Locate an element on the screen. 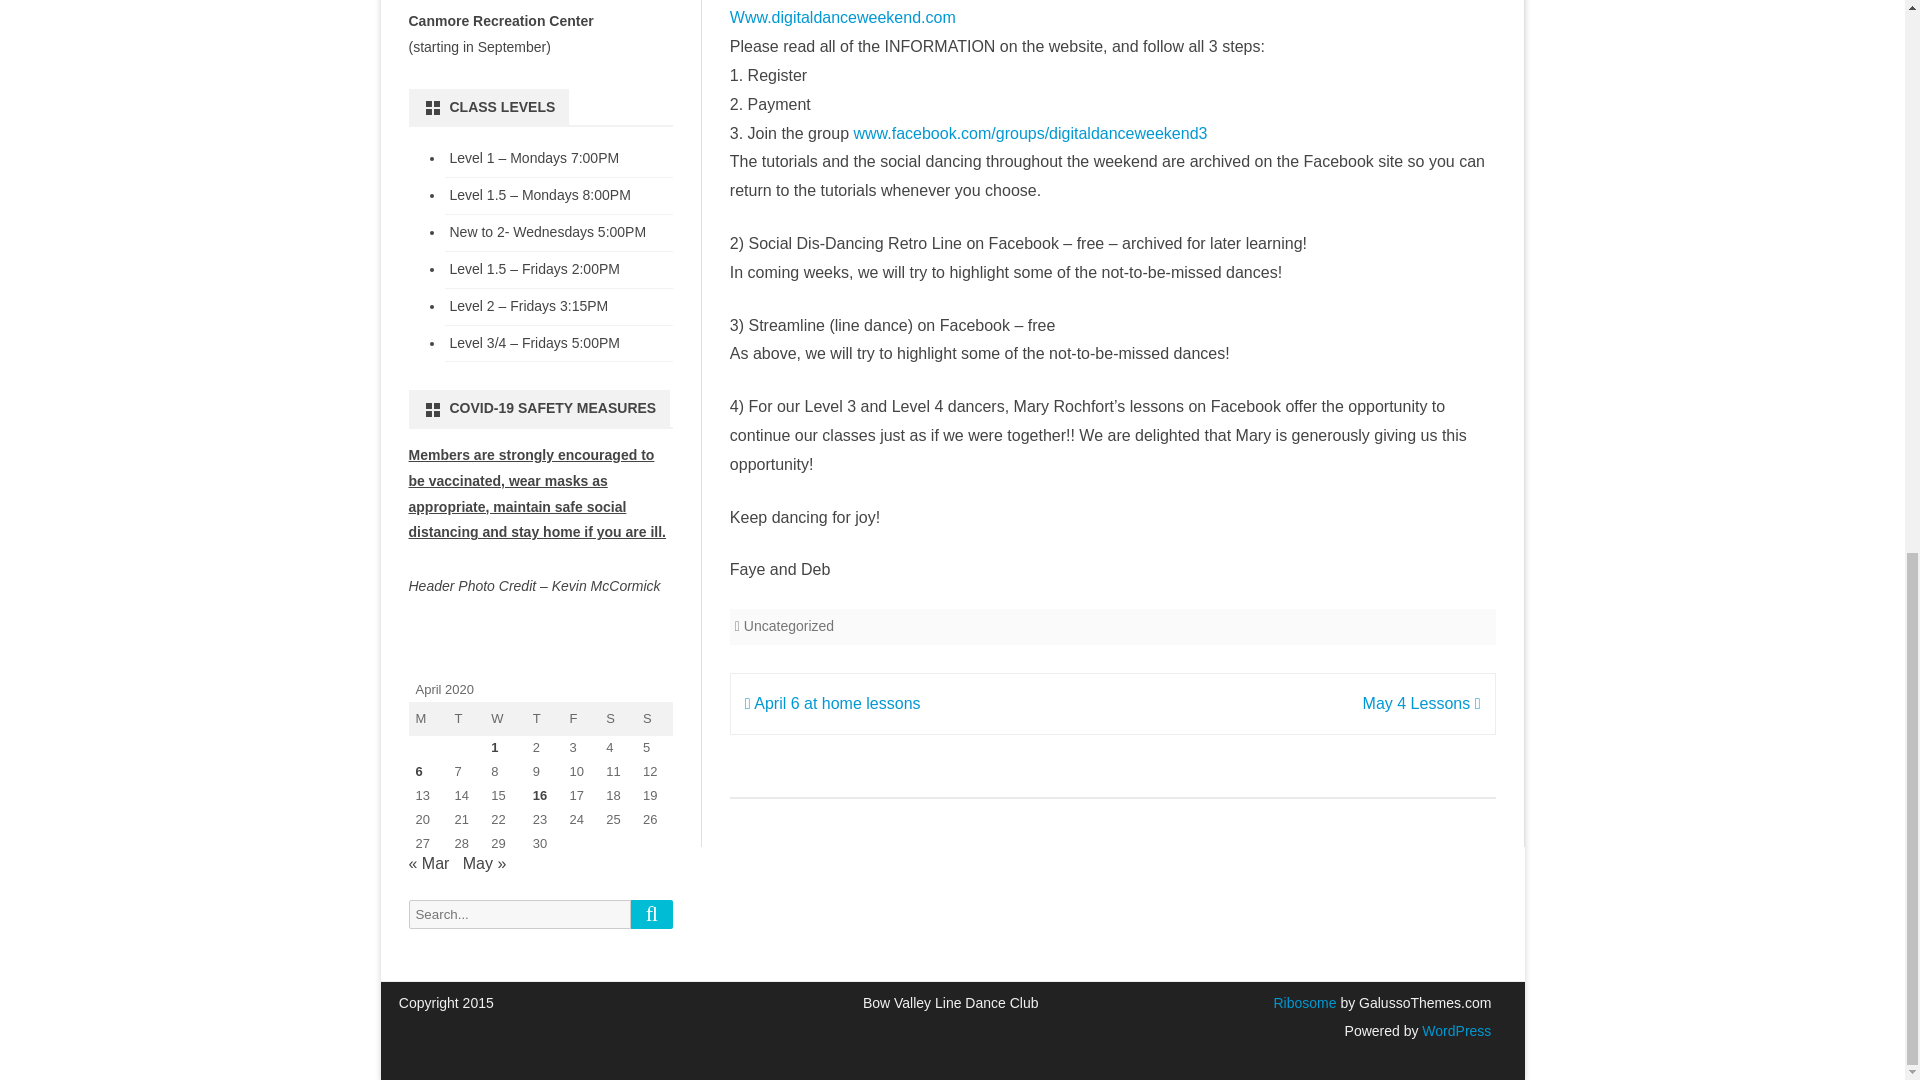  Tuesday is located at coordinates (466, 718).